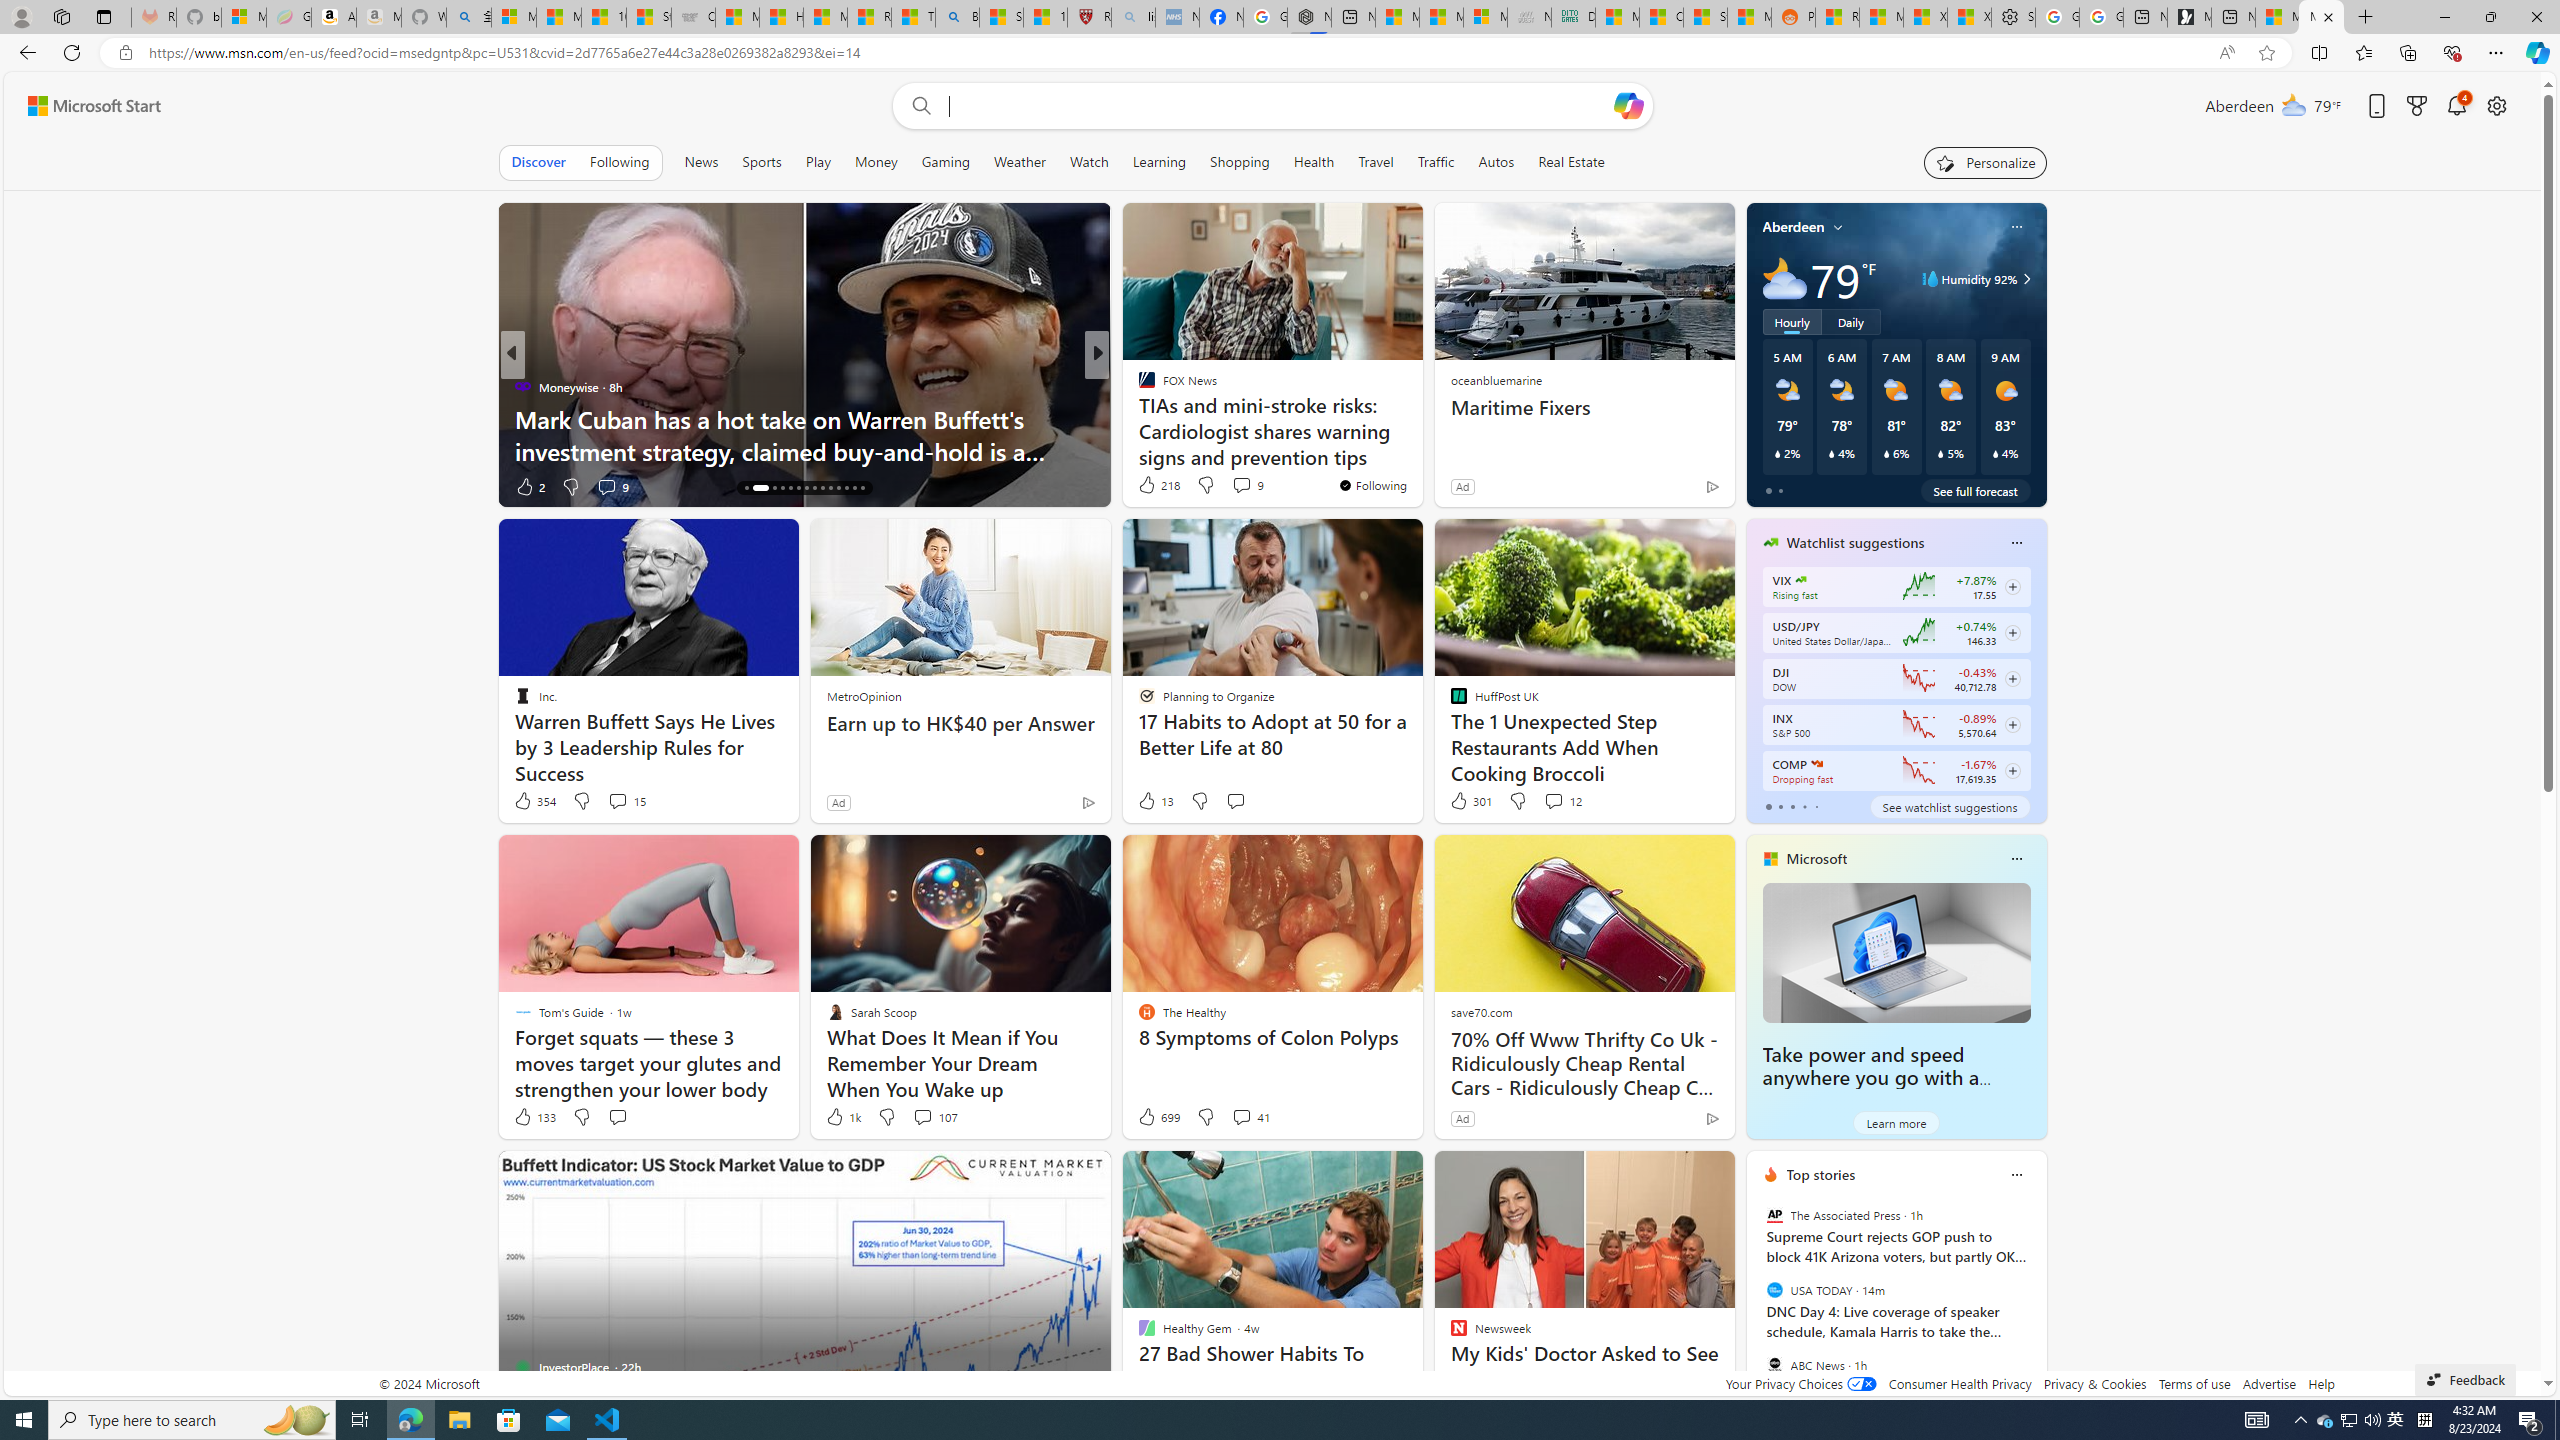 This screenshot has width=2560, height=1440. What do you see at coordinates (1419, 450) in the screenshot?
I see `The Best Single Stock to Own for 5 Years` at bounding box center [1419, 450].